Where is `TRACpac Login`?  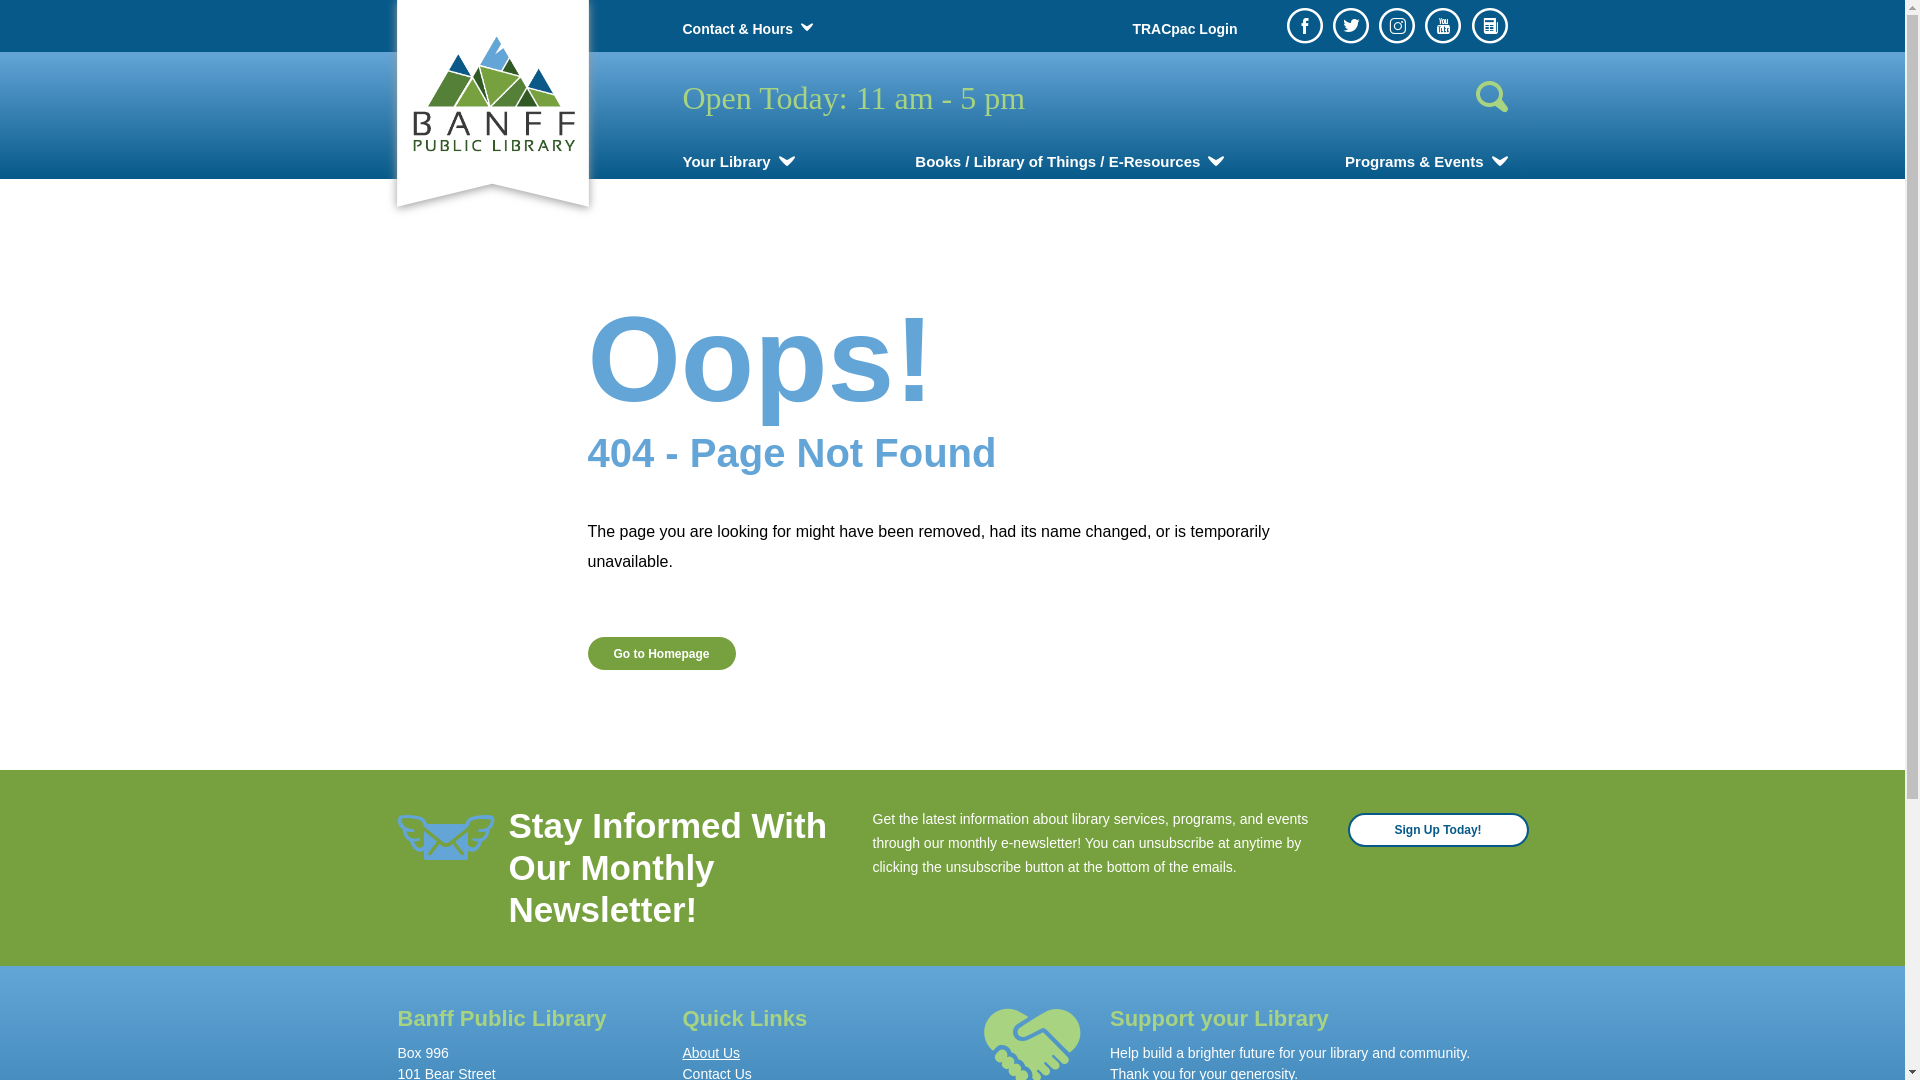
TRACpac Login is located at coordinates (1184, 29).